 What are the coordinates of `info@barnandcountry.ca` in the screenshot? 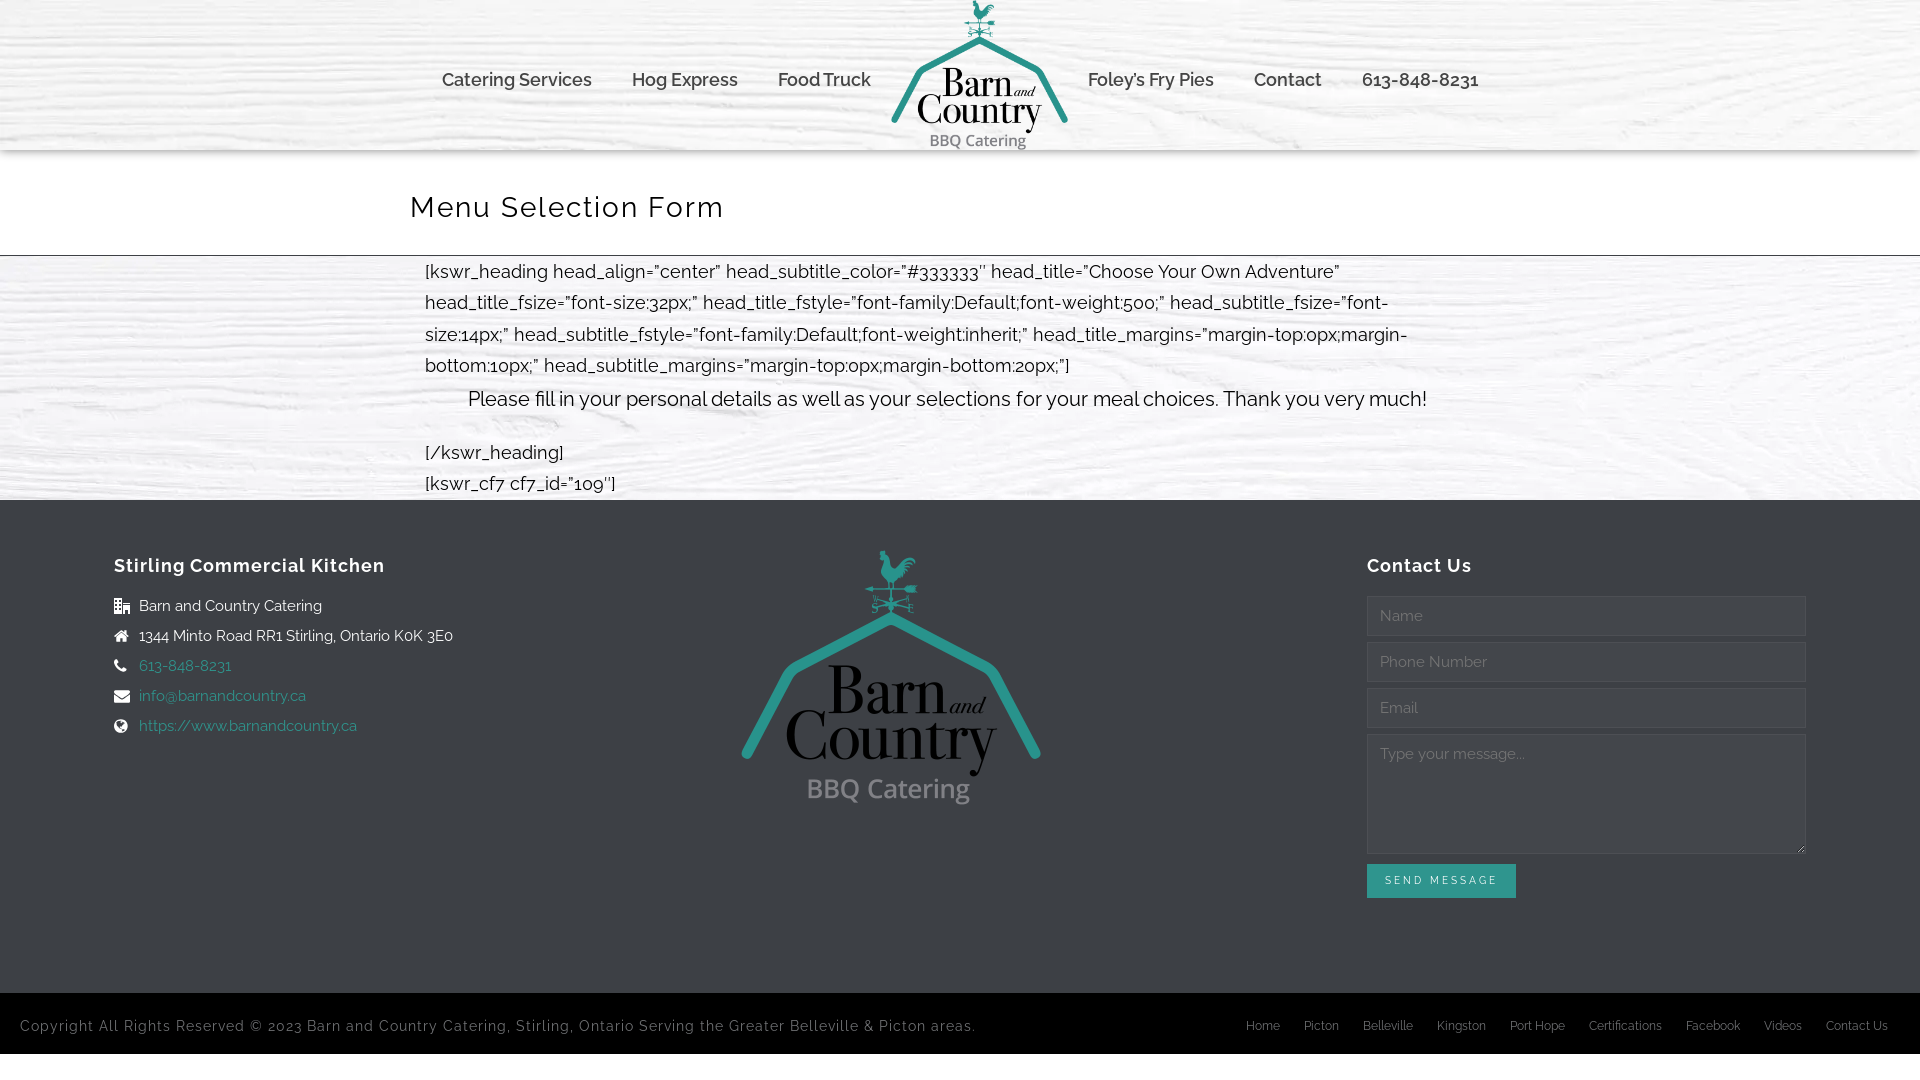 It's located at (222, 696).